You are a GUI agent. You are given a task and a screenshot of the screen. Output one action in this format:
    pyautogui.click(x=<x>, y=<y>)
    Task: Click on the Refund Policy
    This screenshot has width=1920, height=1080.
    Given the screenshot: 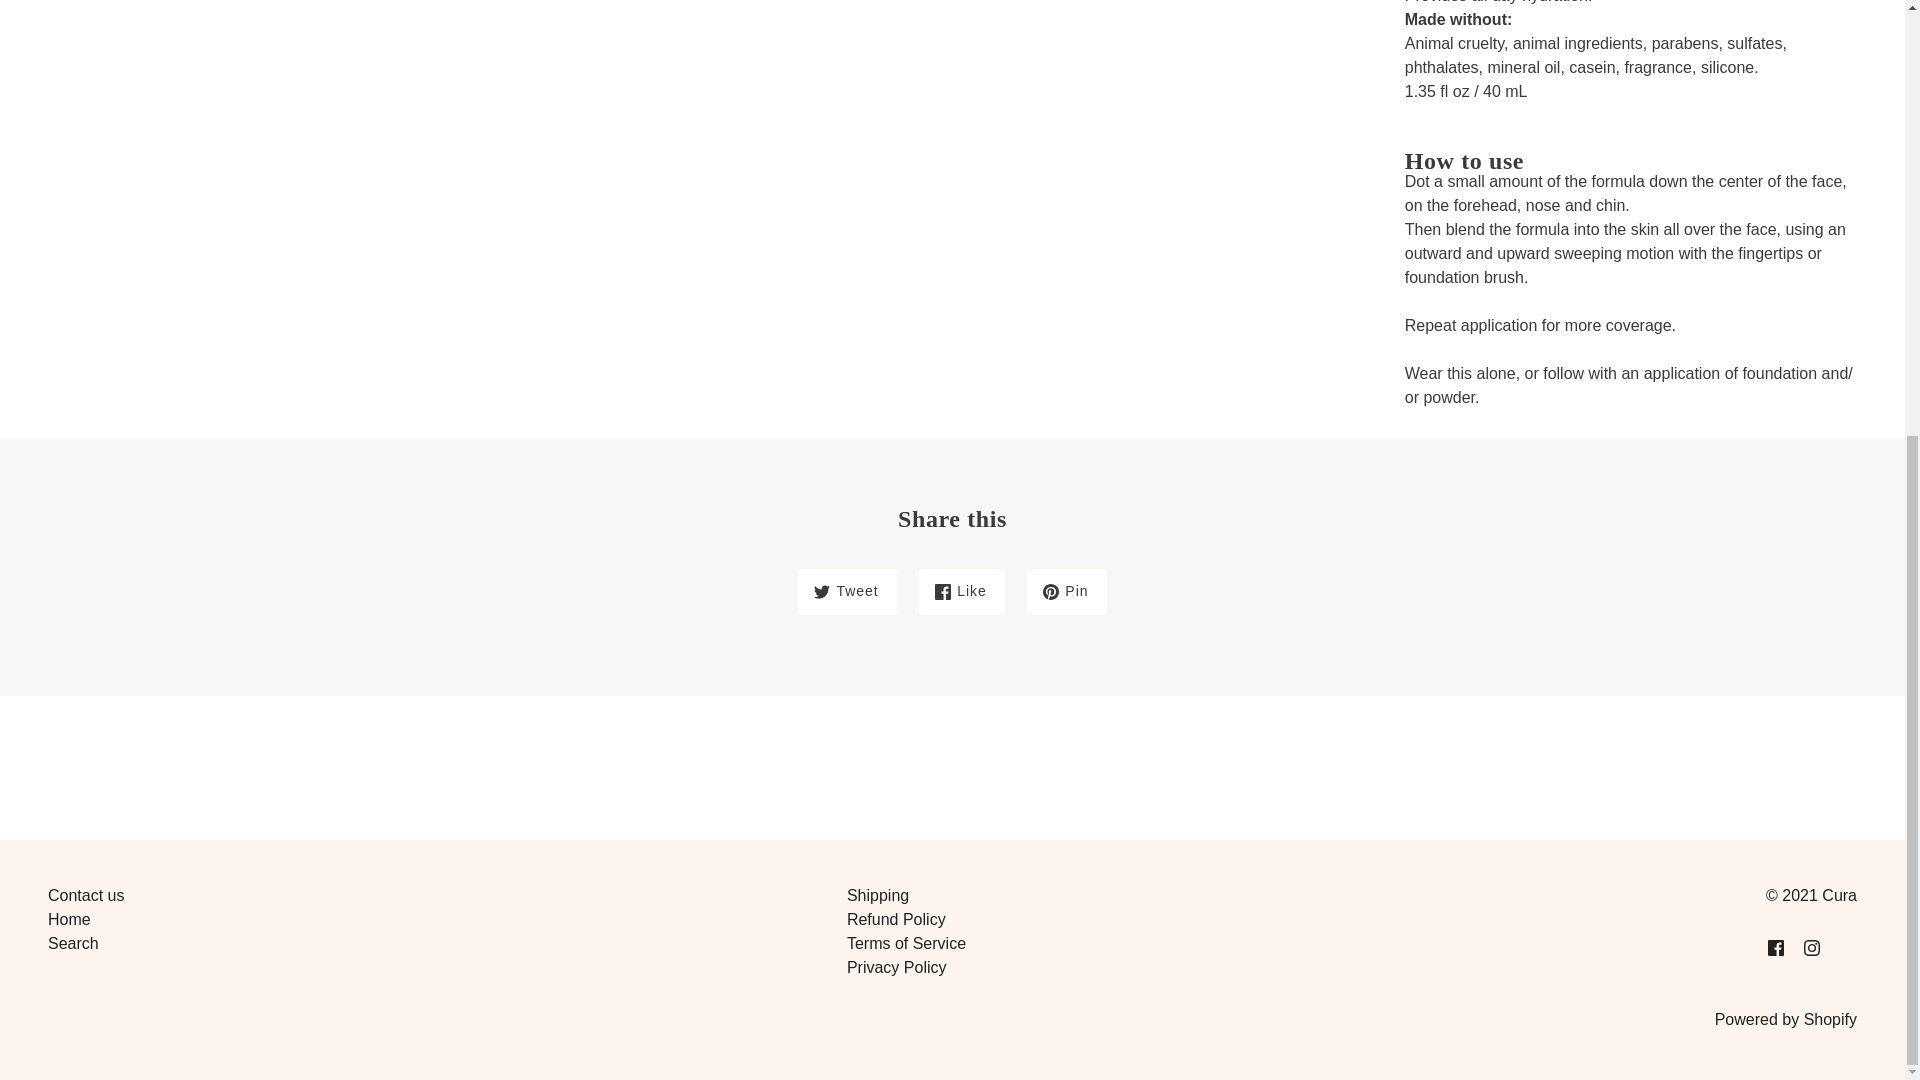 What is the action you would take?
    pyautogui.click(x=896, y=919)
    